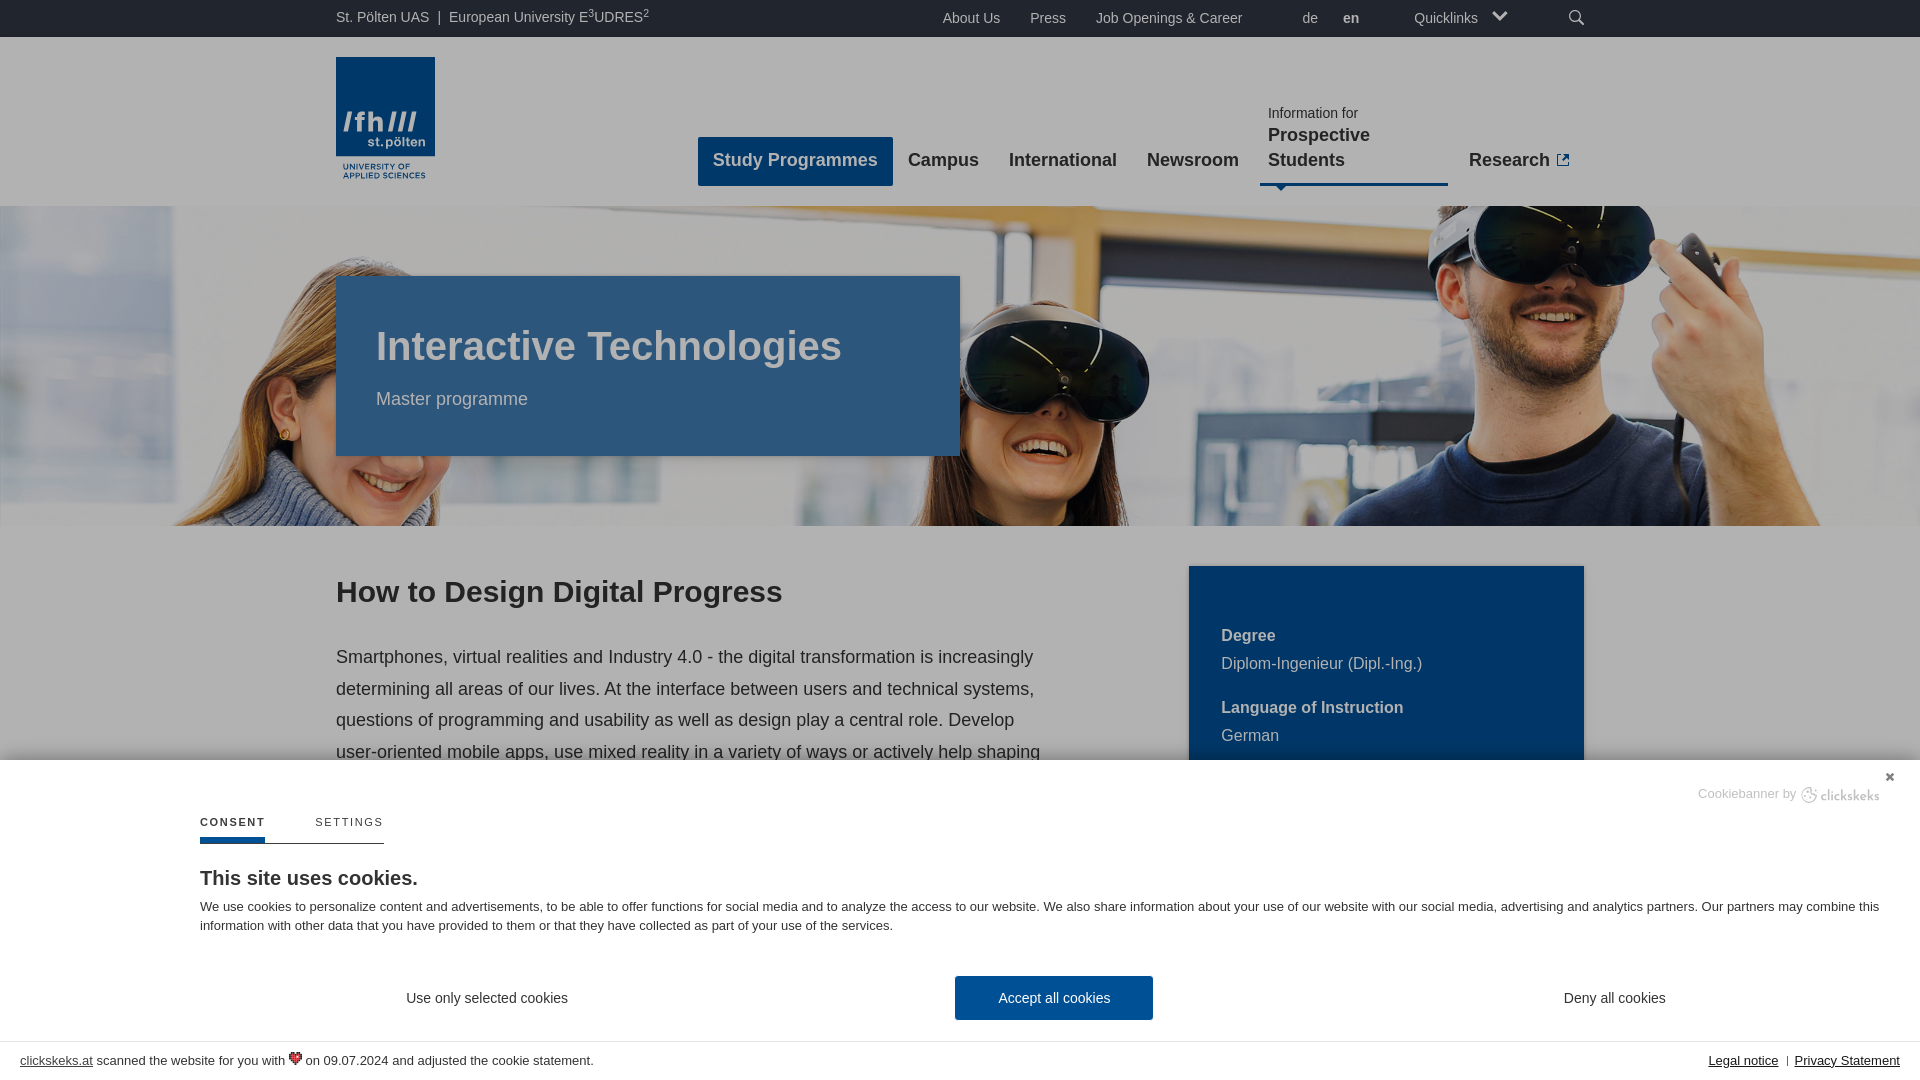 The height and width of the screenshot is (1080, 1920). Describe the element at coordinates (424, 931) in the screenshot. I see `Unterrichtssprache` at that location.